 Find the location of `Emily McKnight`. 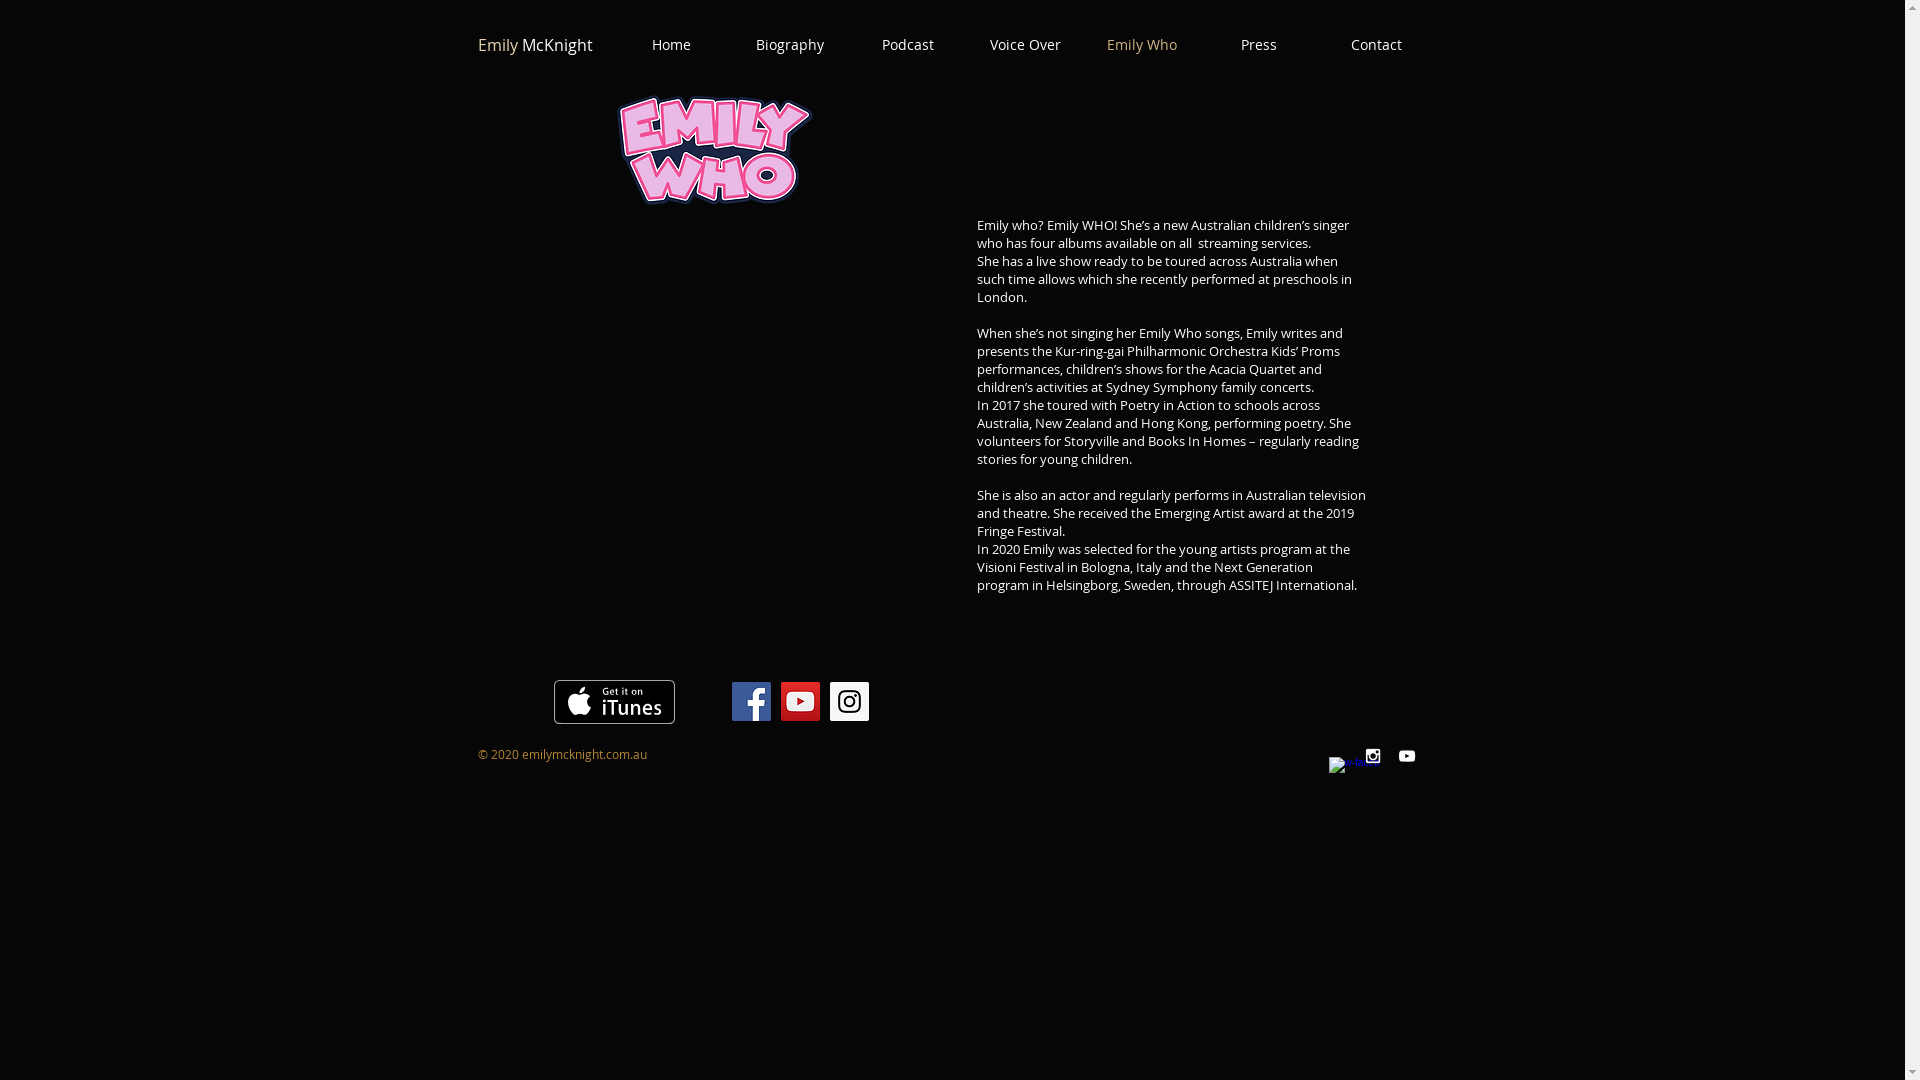

Emily McKnight is located at coordinates (536, 45).